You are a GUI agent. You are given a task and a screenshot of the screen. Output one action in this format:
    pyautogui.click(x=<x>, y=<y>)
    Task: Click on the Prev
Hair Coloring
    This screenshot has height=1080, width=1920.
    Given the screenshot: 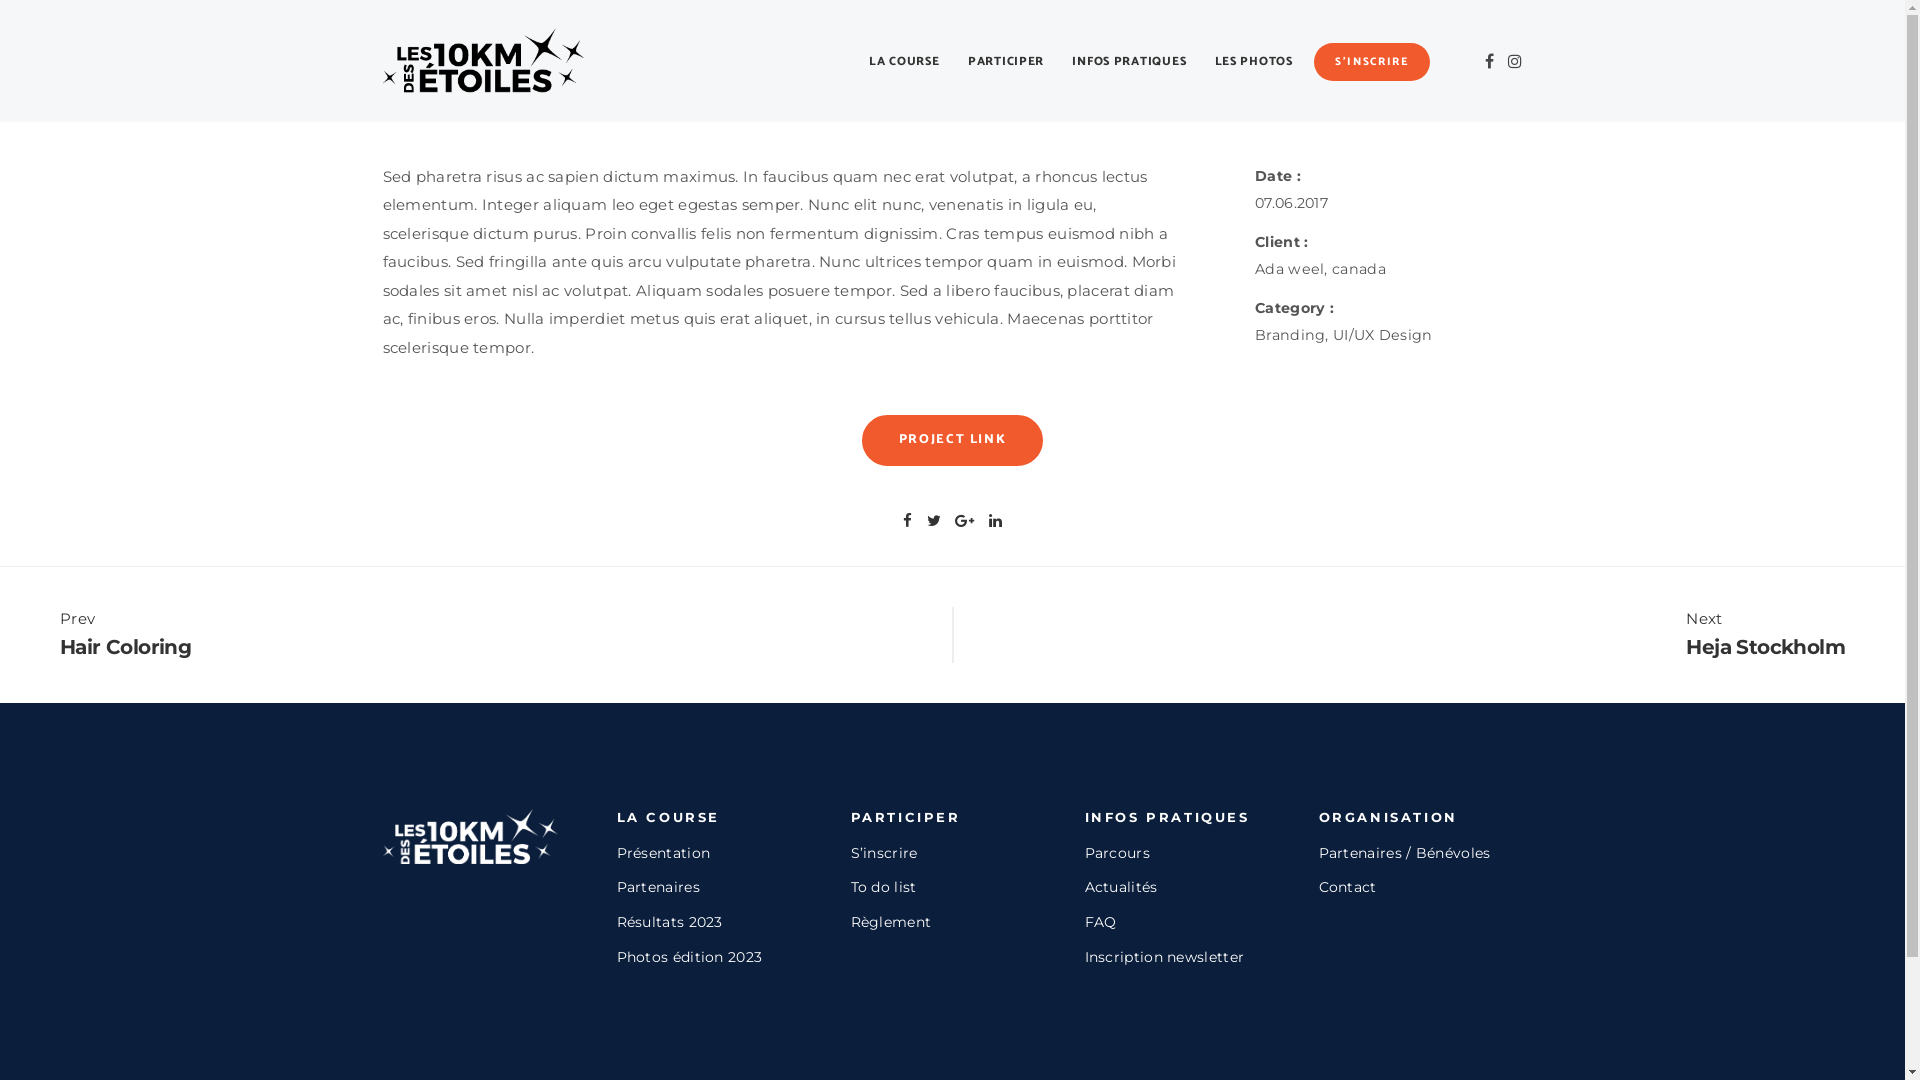 What is the action you would take?
    pyautogui.click(x=496, y=635)
    